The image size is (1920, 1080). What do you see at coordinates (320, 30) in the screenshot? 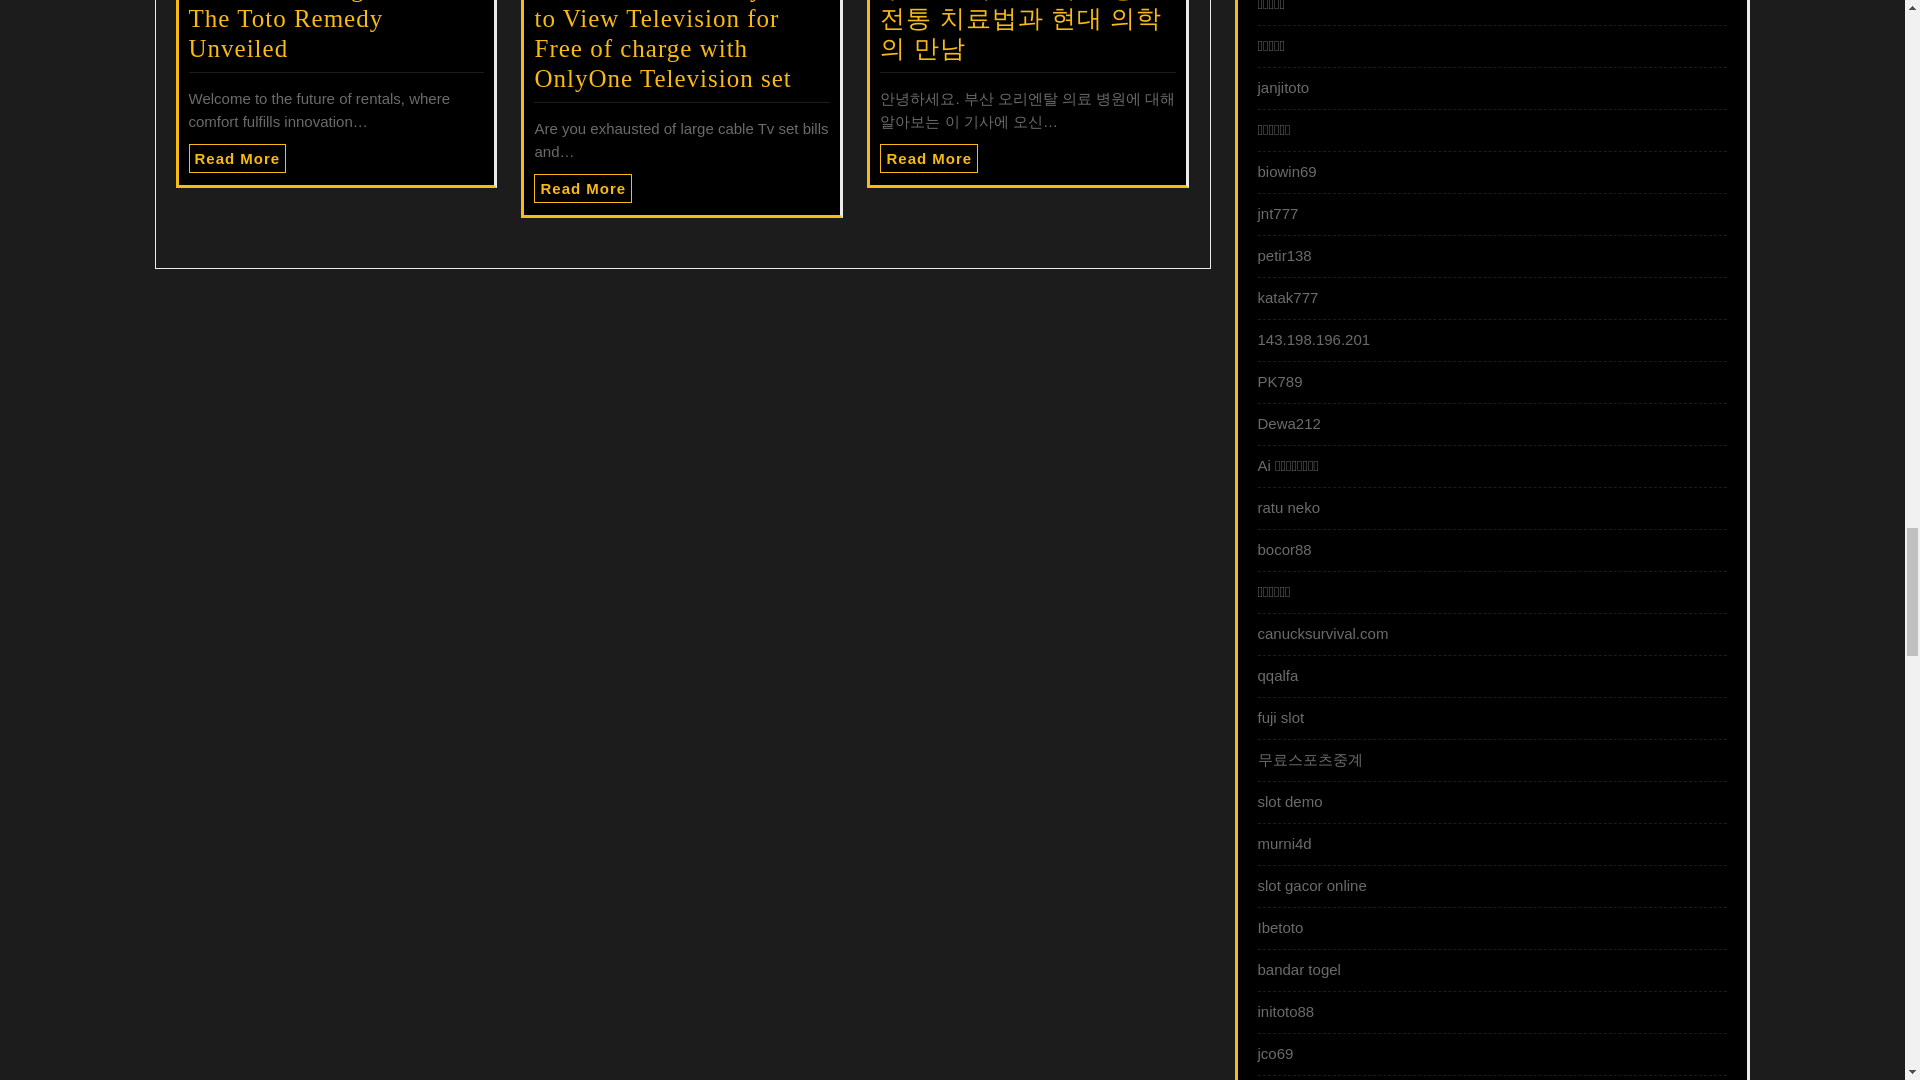
I see `Revolutionizing Rentals The Toto Remedy Unveiled` at bounding box center [320, 30].